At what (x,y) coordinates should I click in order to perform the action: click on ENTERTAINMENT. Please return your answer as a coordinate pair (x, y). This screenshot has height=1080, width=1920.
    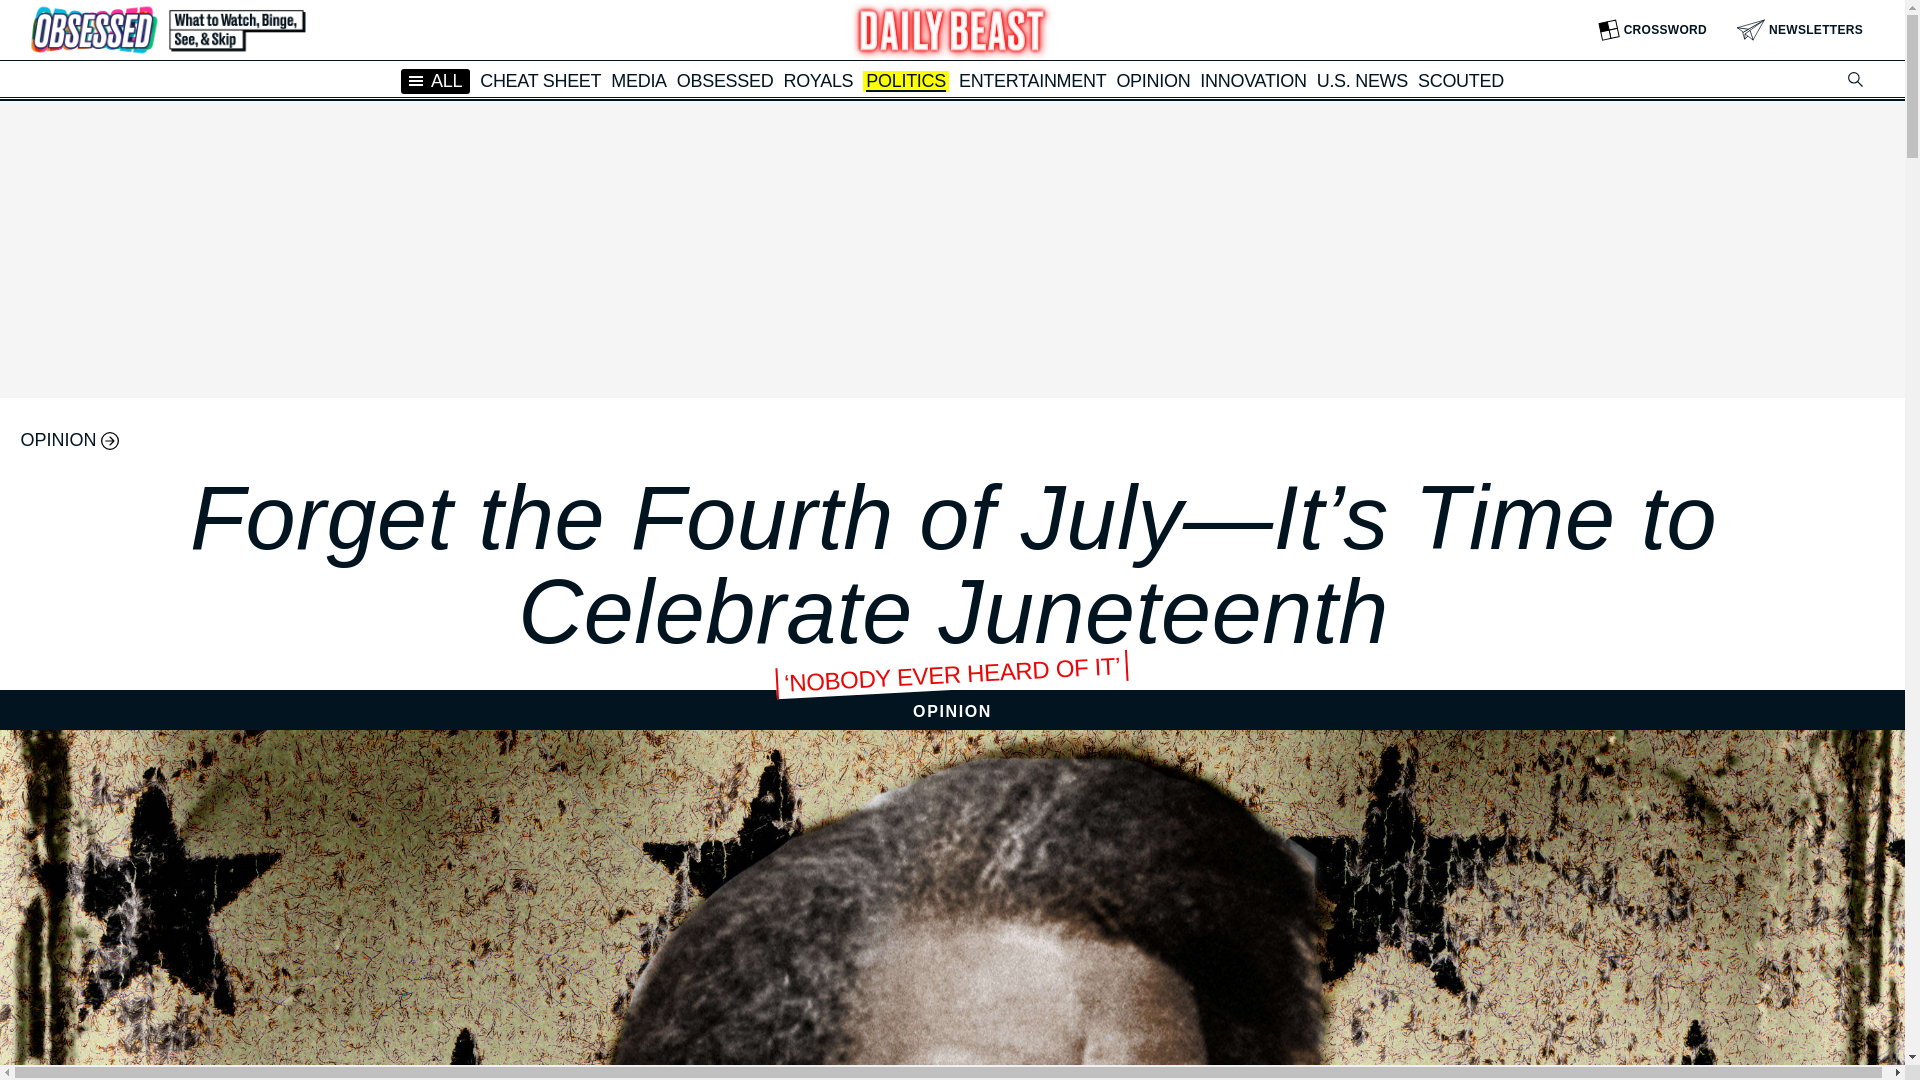
    Looking at the image, I should click on (1032, 80).